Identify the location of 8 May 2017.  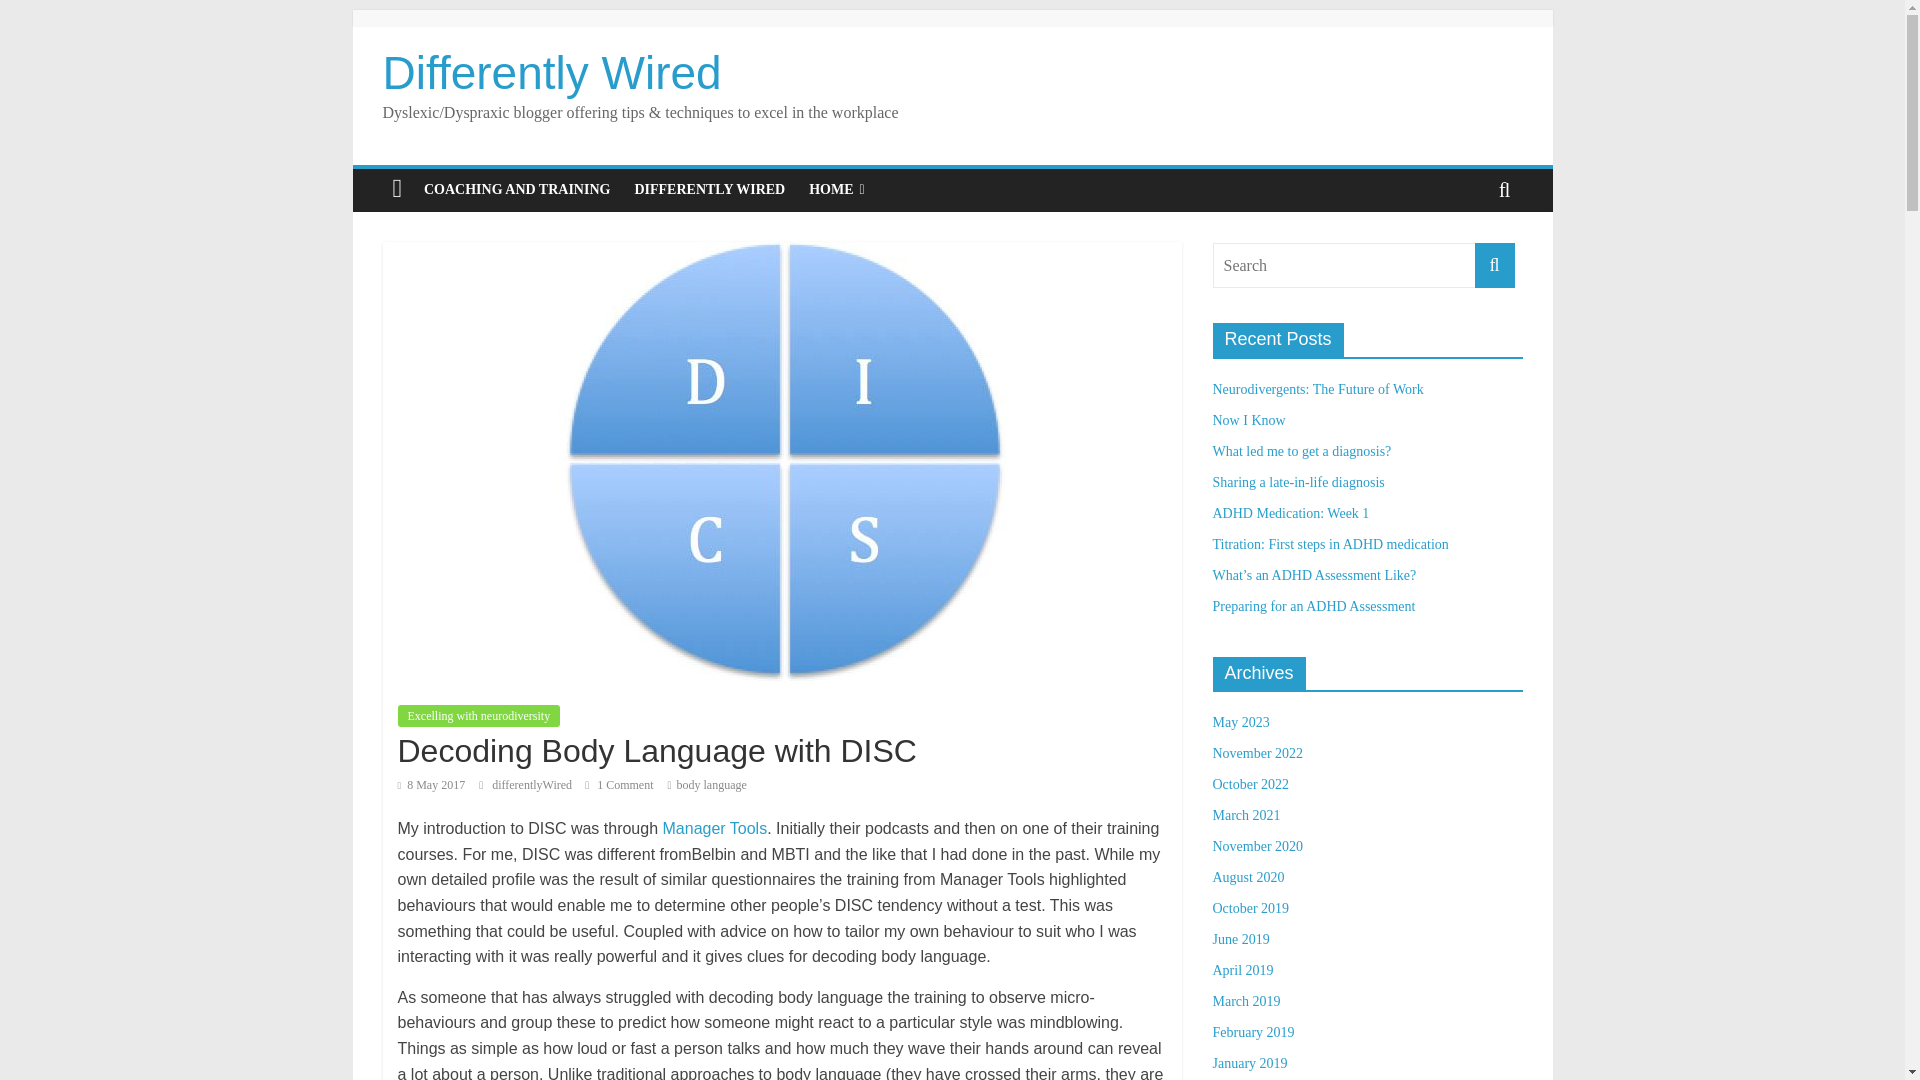
(432, 784).